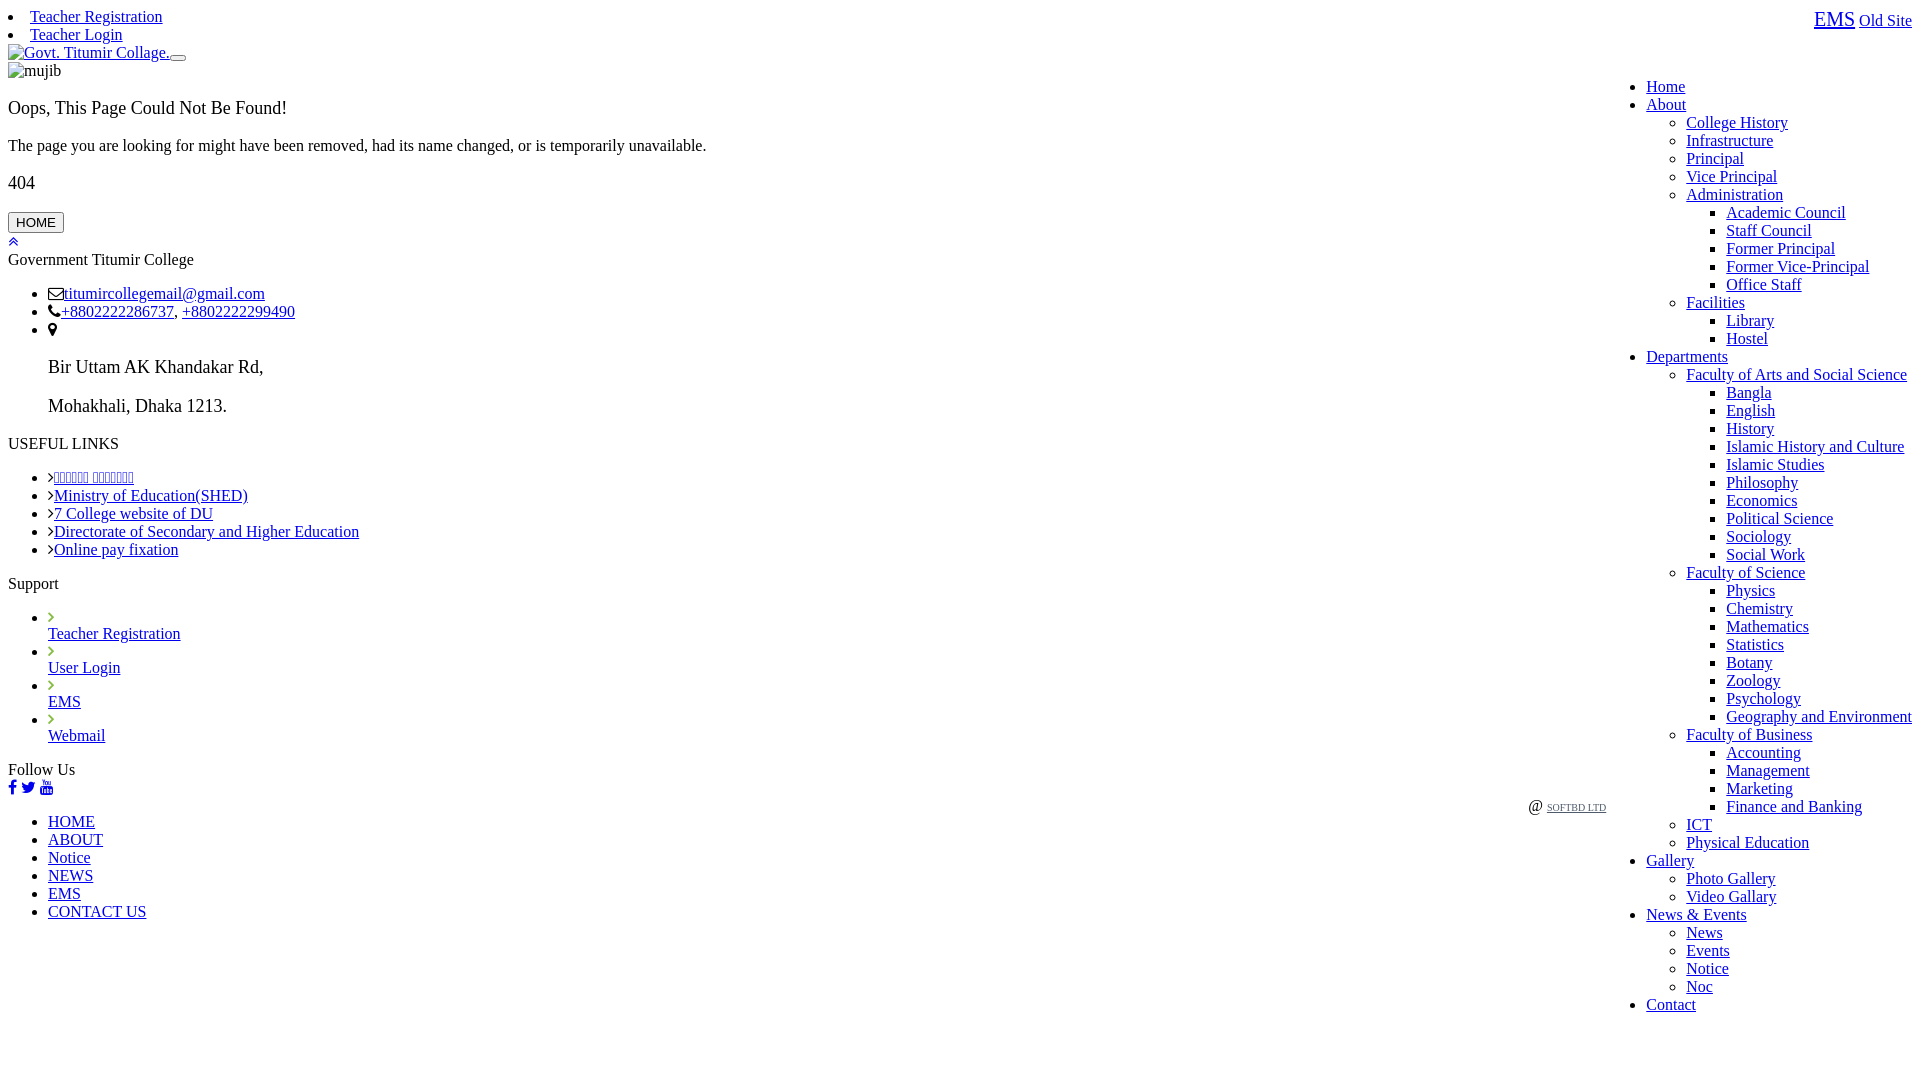 Image resolution: width=1920 pixels, height=1080 pixels. What do you see at coordinates (1760, 608) in the screenshot?
I see `Chemistry` at bounding box center [1760, 608].